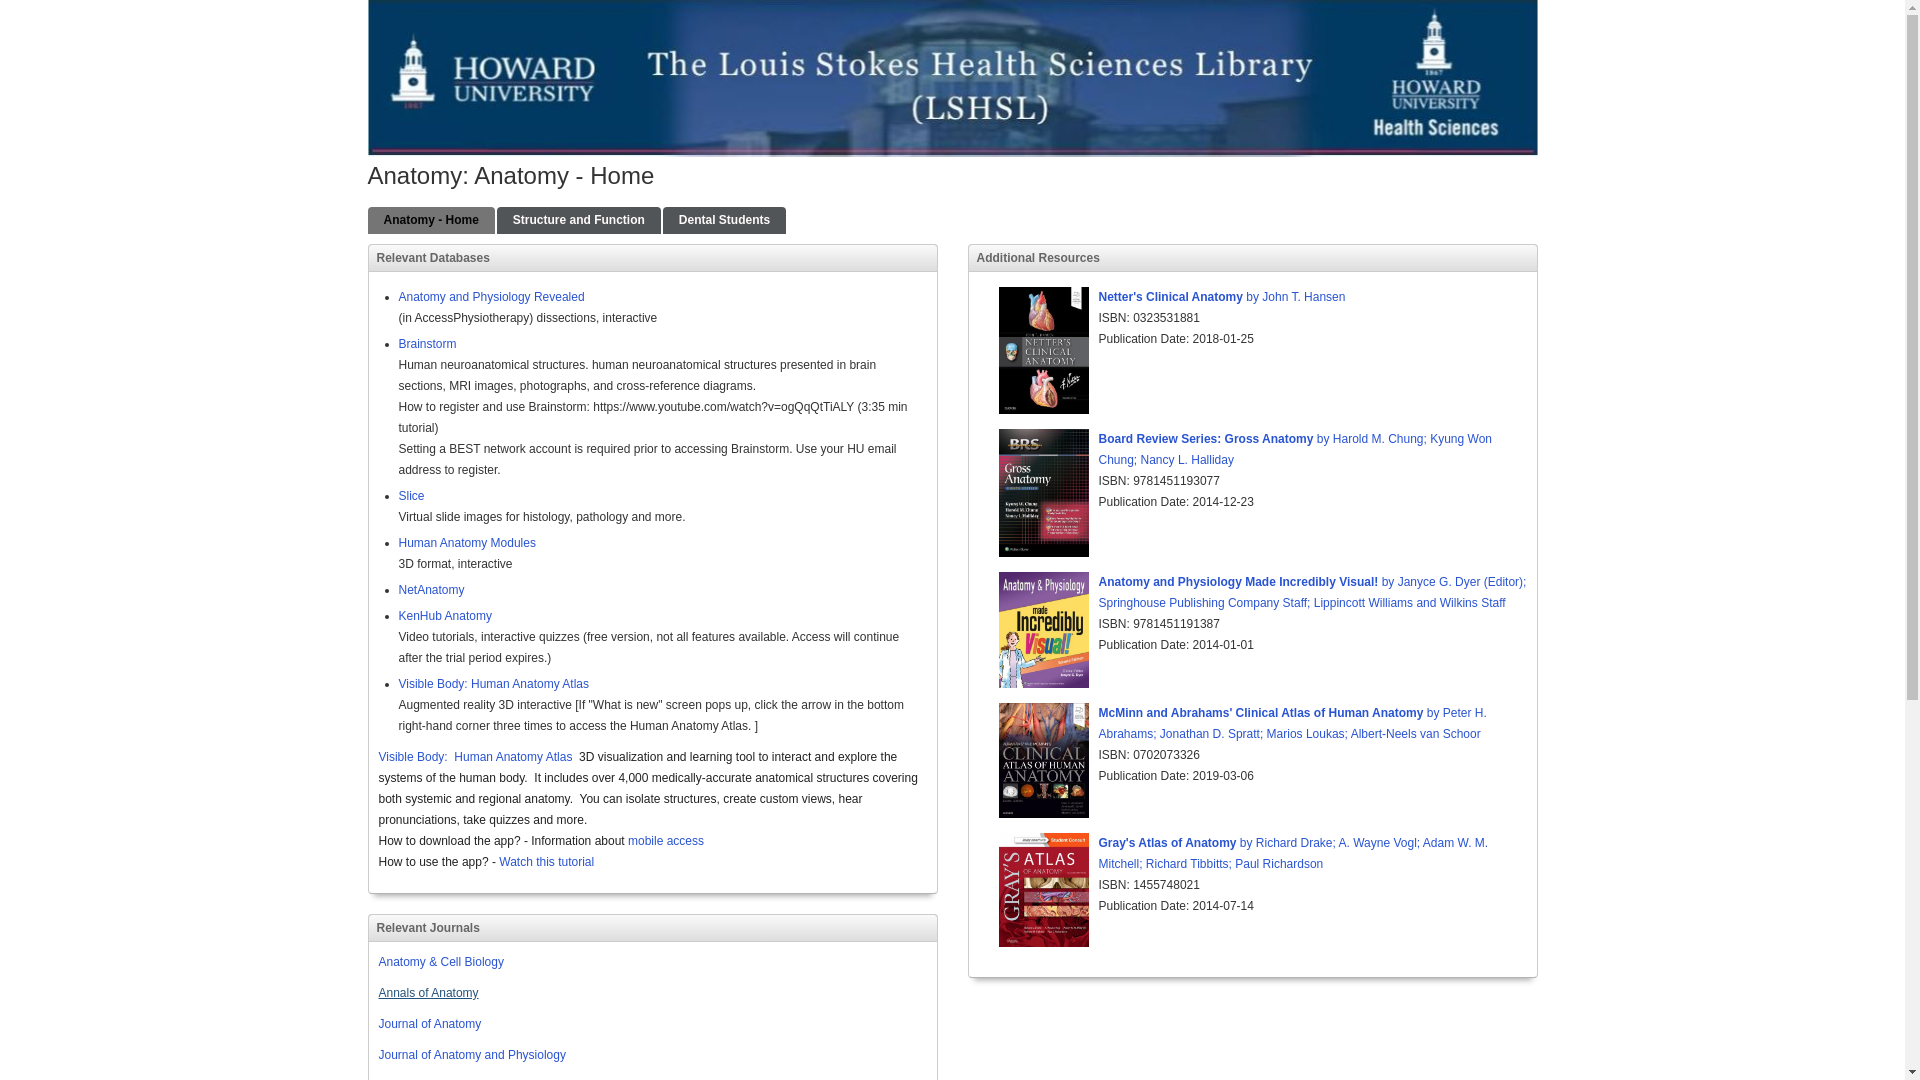  Describe the element at coordinates (430, 1024) in the screenshot. I see `Journal of Anatomy` at that location.